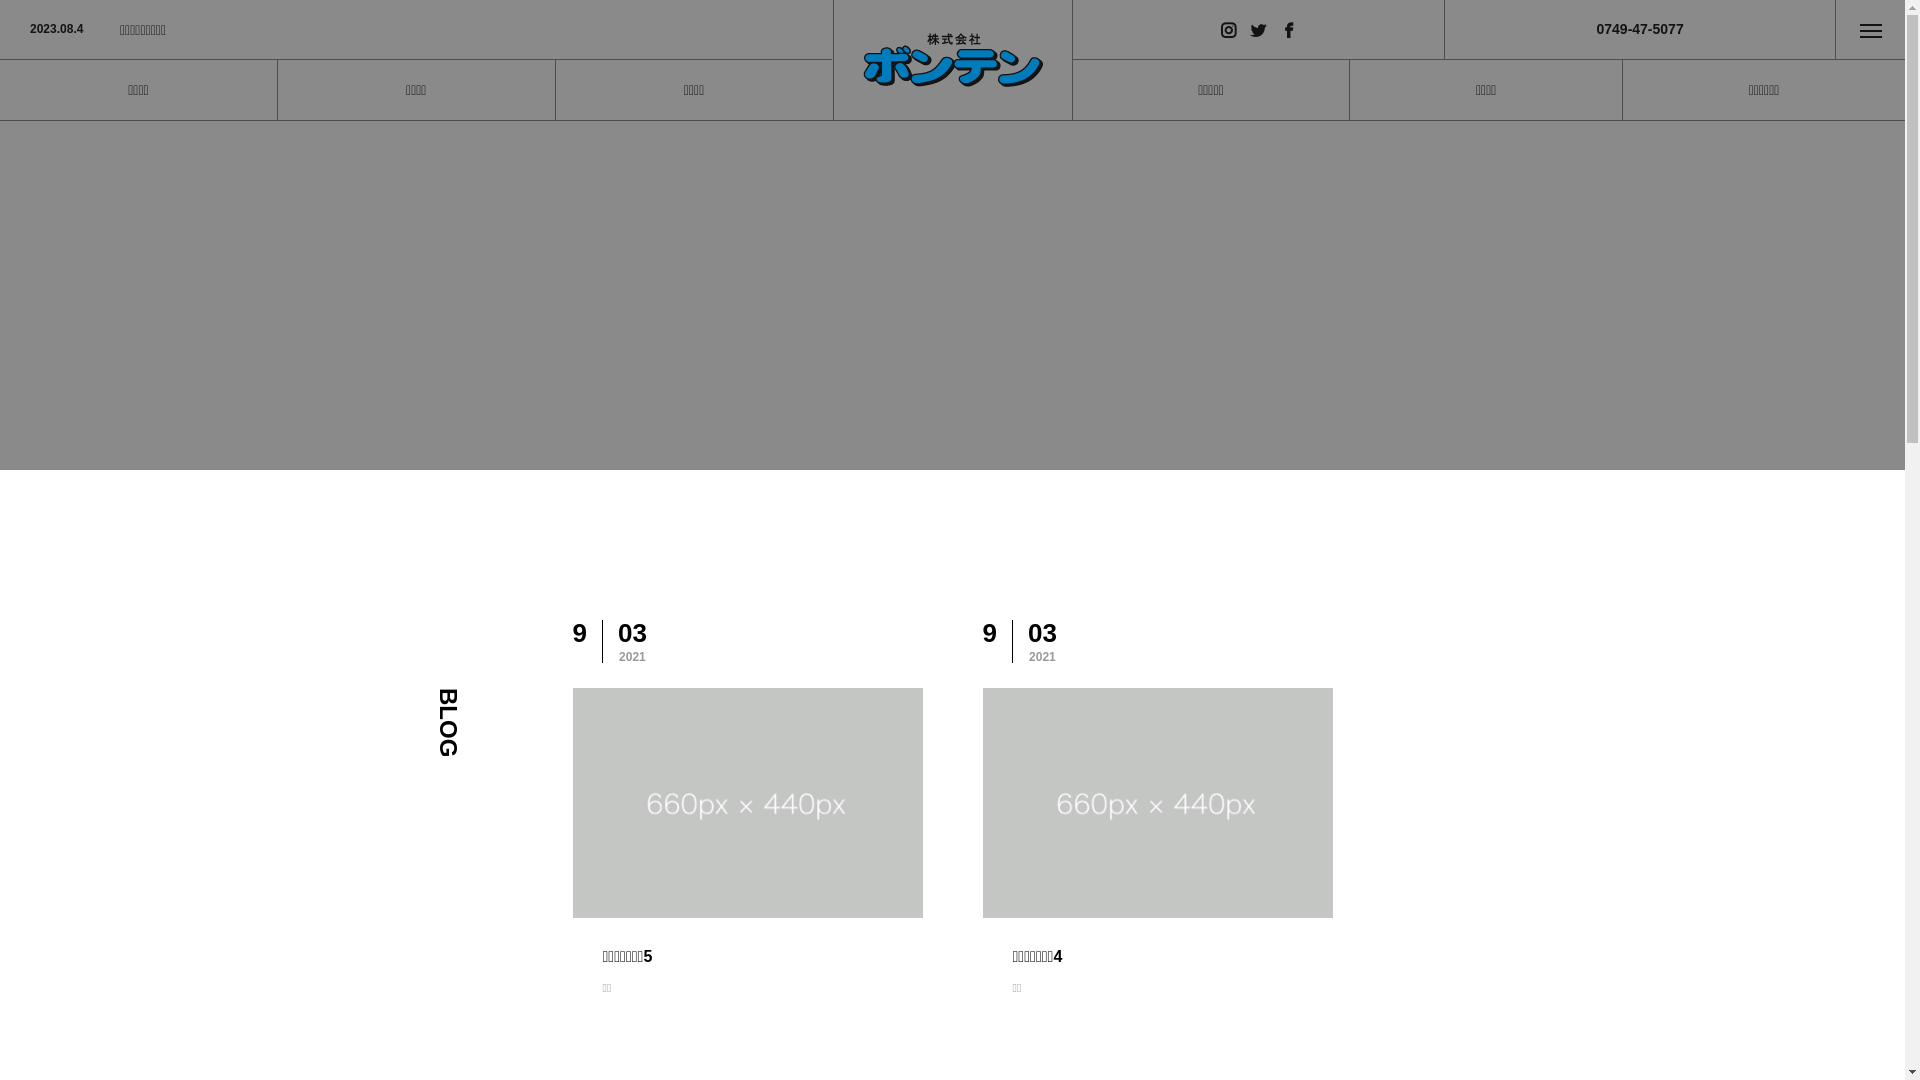 The image size is (1920, 1080). Describe the element at coordinates (1289, 30) in the screenshot. I see `Facebook` at that location.